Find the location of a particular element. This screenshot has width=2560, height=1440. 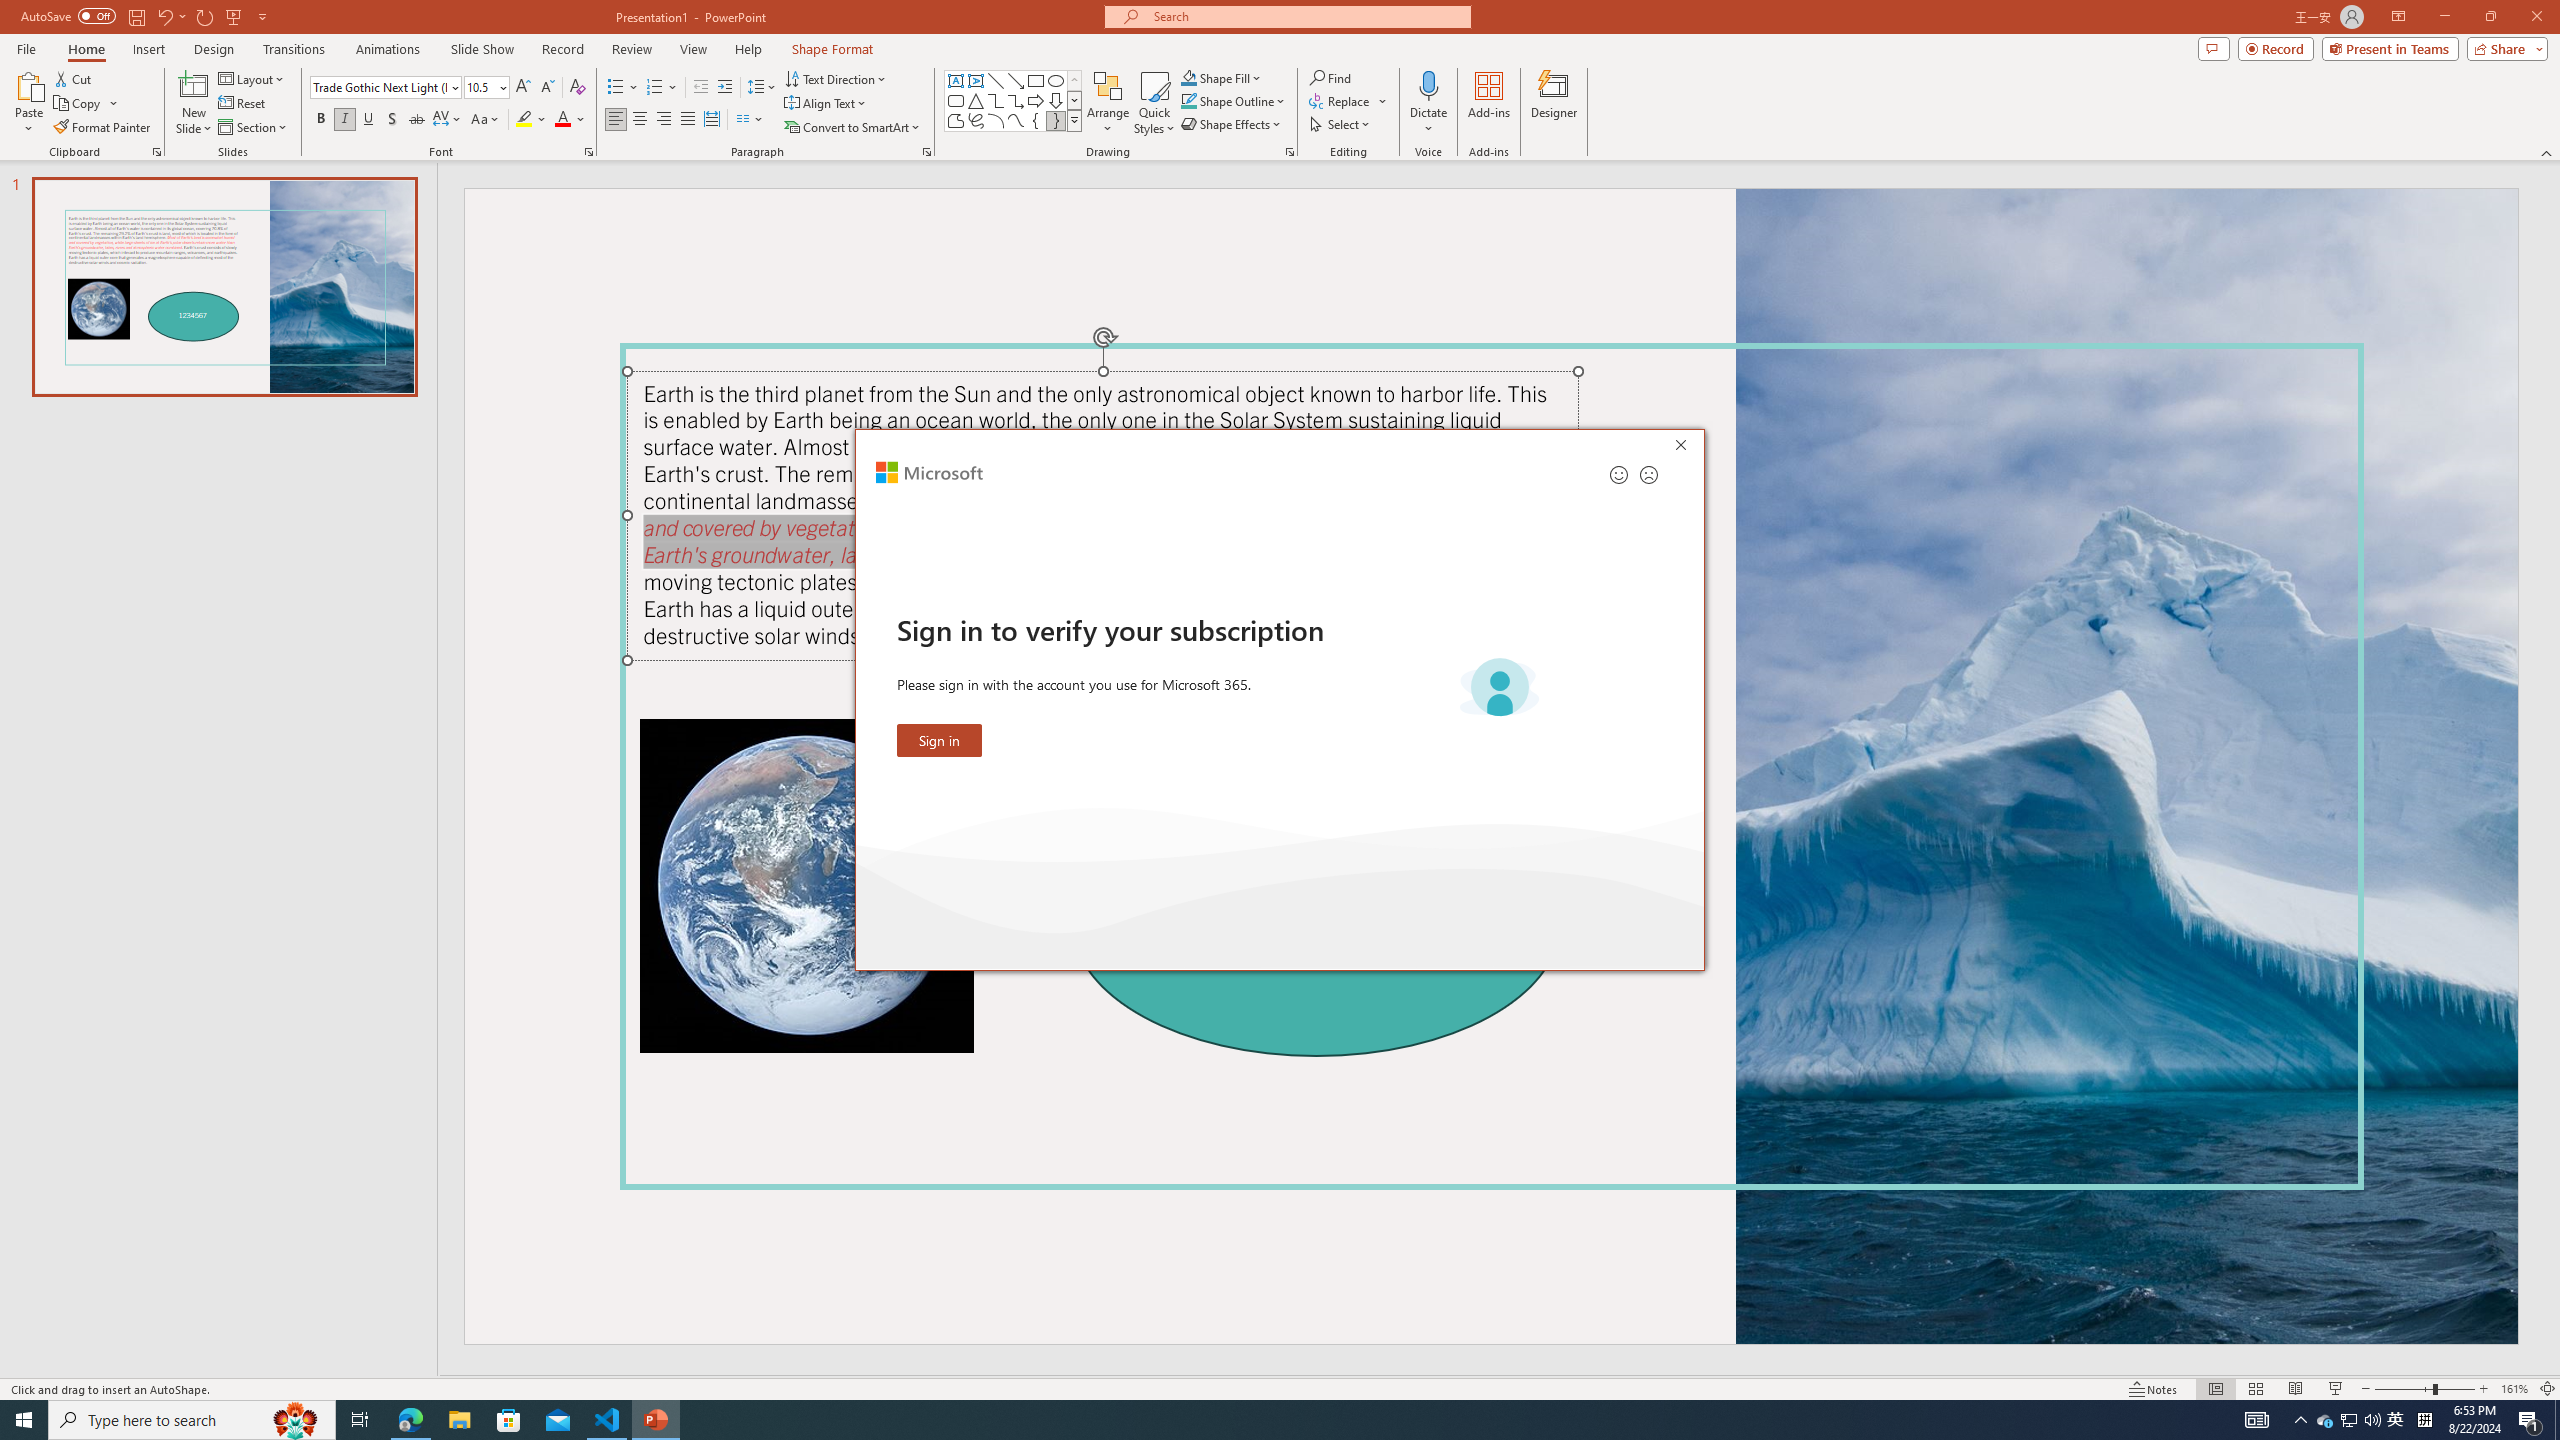

Clear Formatting is located at coordinates (576, 88).